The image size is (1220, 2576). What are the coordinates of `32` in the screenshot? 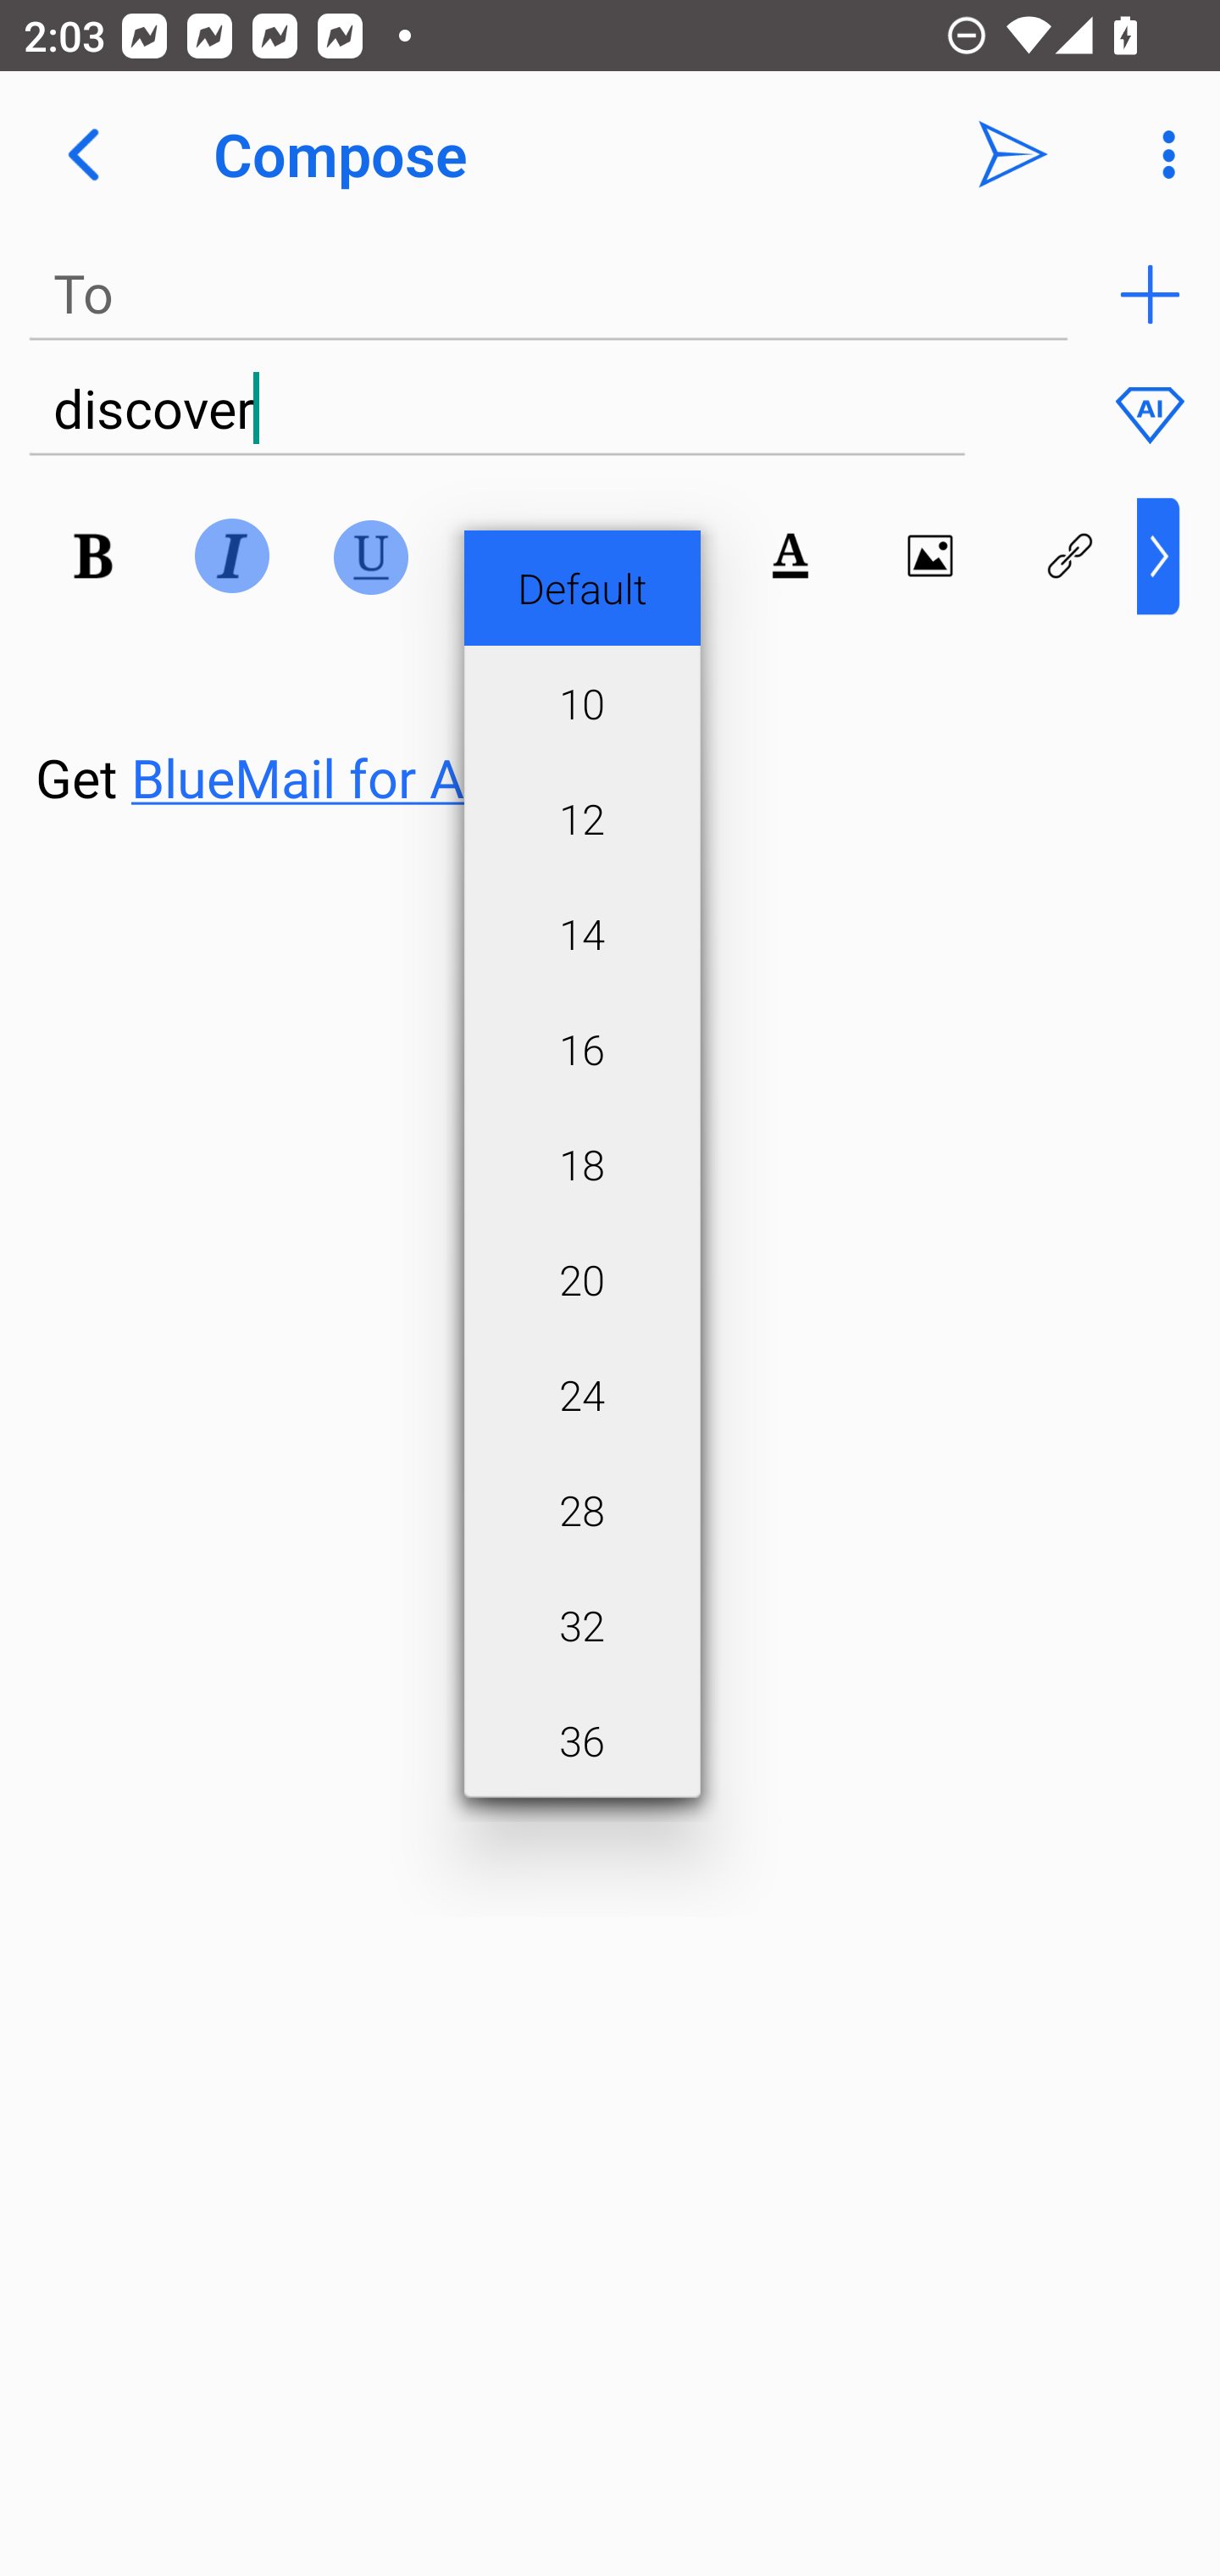 It's located at (582, 1625).